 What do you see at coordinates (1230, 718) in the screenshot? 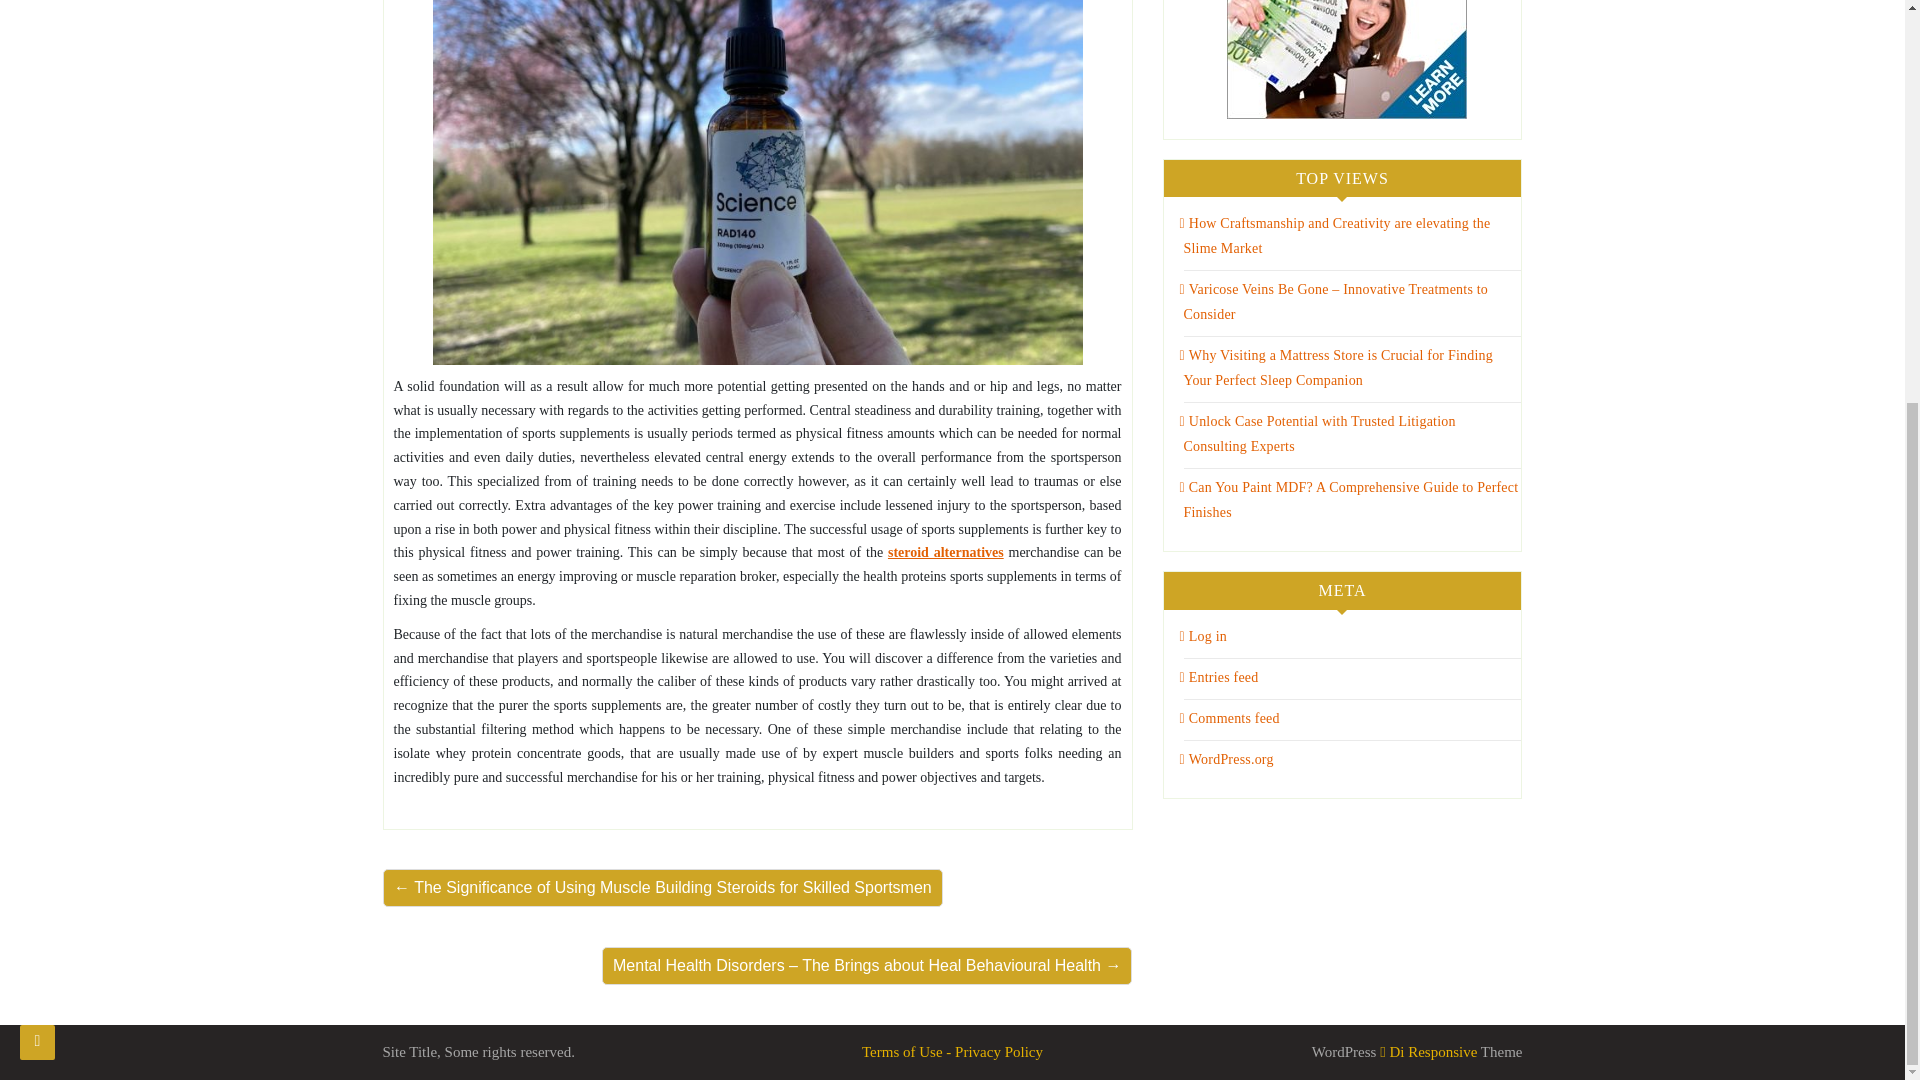
I see `Comments feed` at bounding box center [1230, 718].